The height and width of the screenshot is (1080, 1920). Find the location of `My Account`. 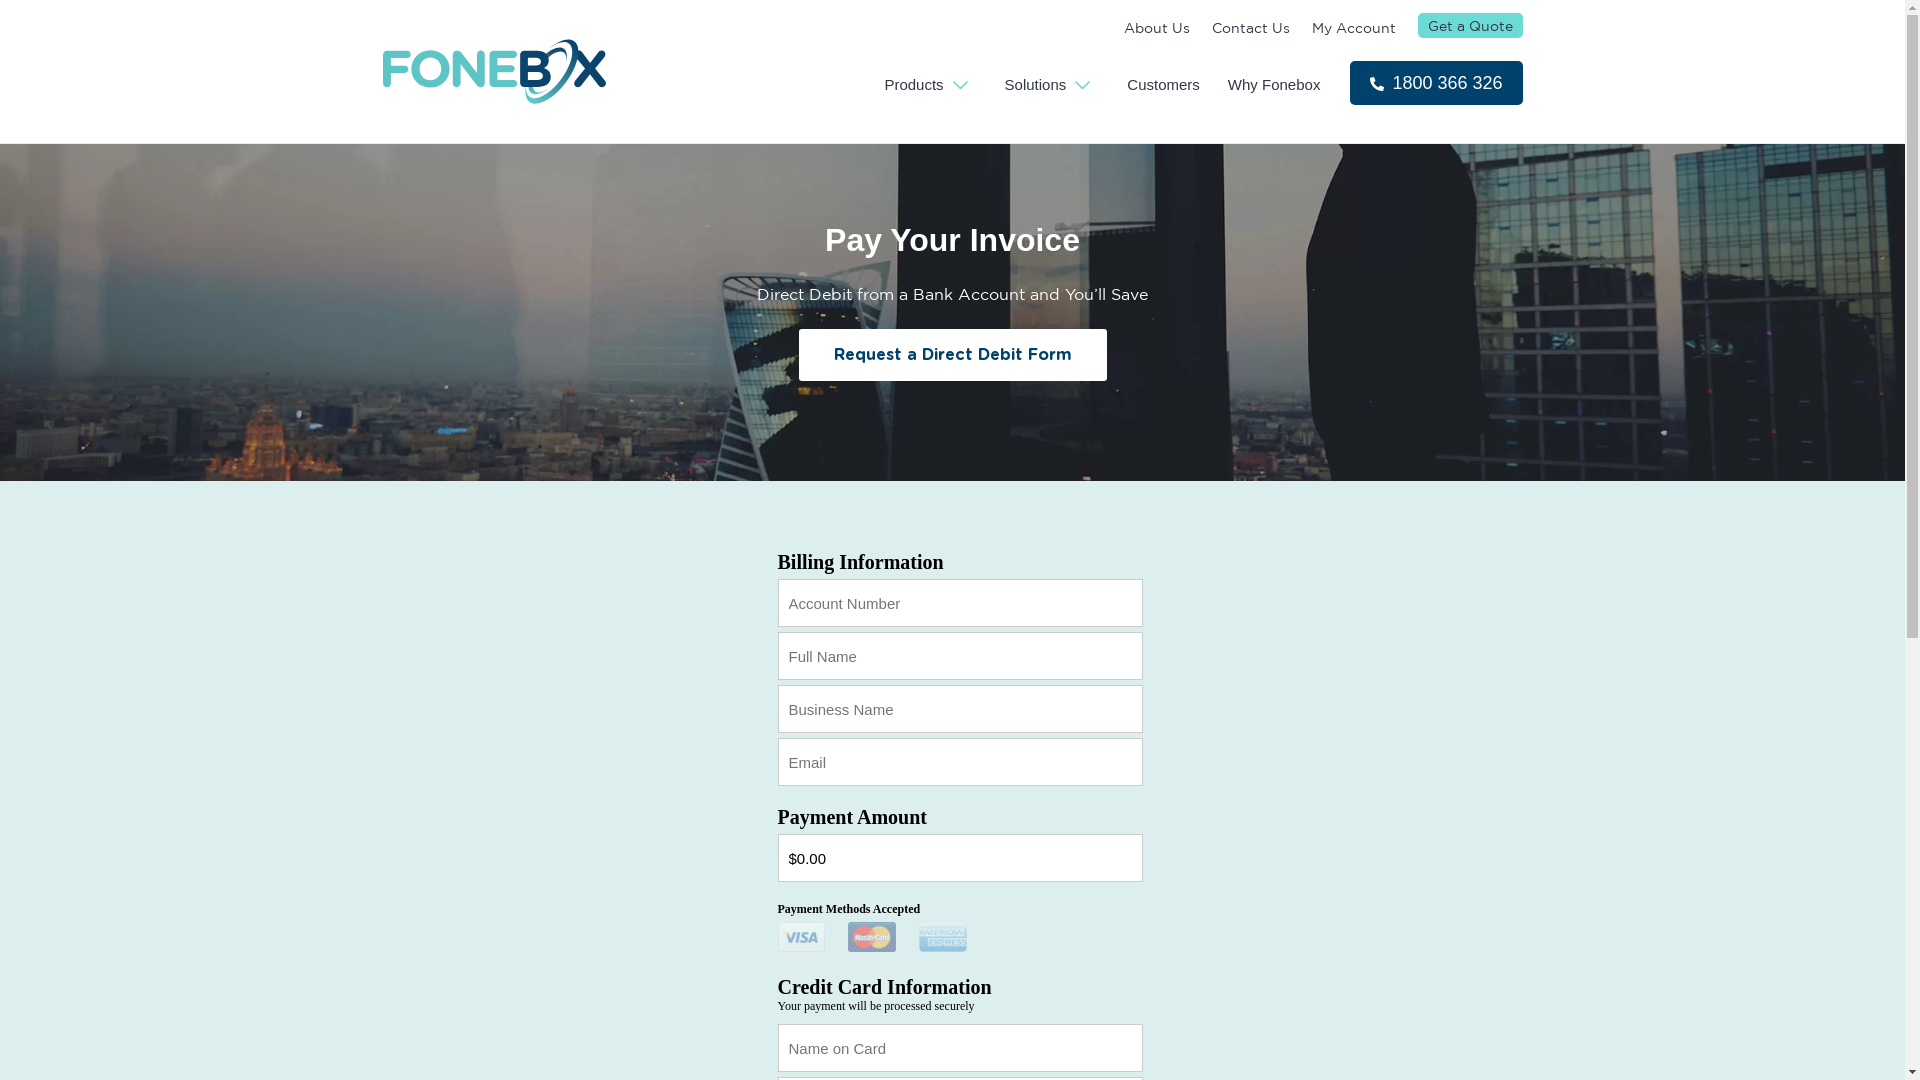

My Account is located at coordinates (1354, 28).